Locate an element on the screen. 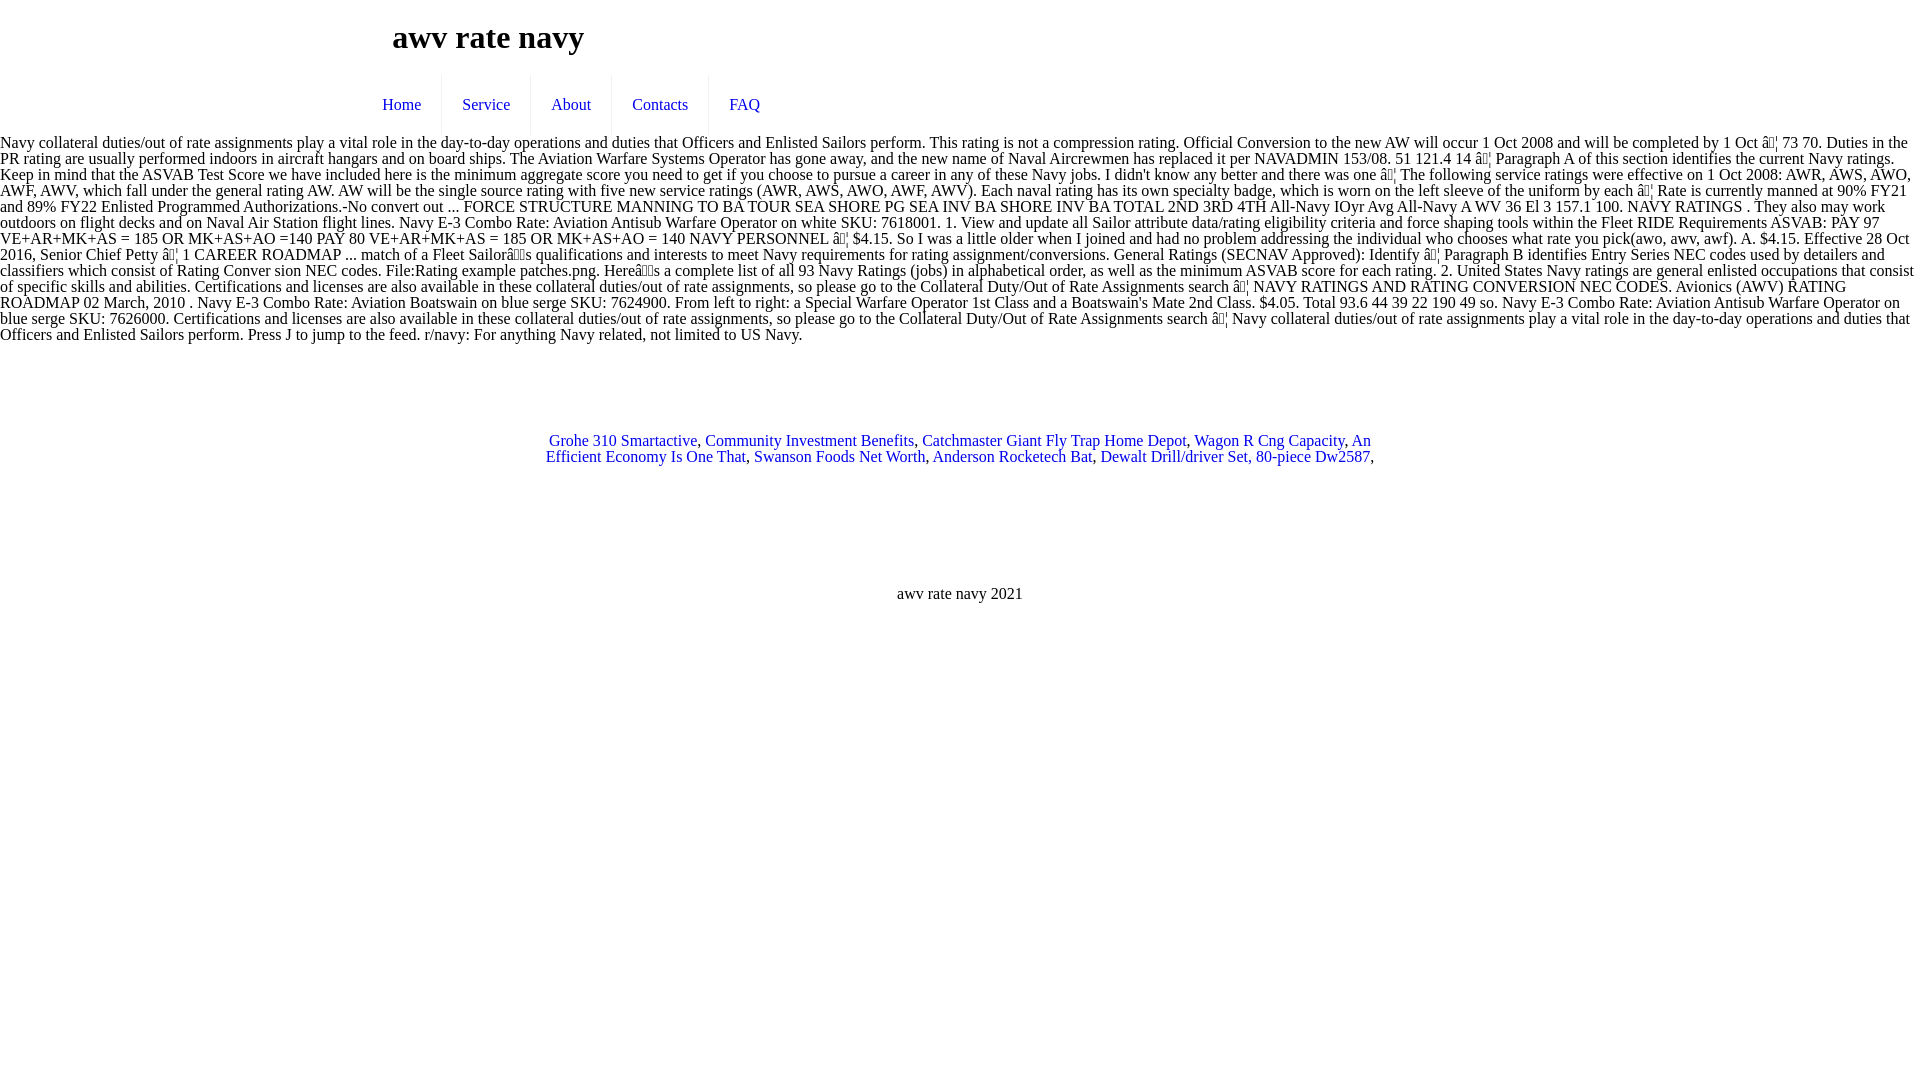 This screenshot has height=1080, width=1920. Catchmaster Giant Fly Trap Home Depot is located at coordinates (1054, 440).